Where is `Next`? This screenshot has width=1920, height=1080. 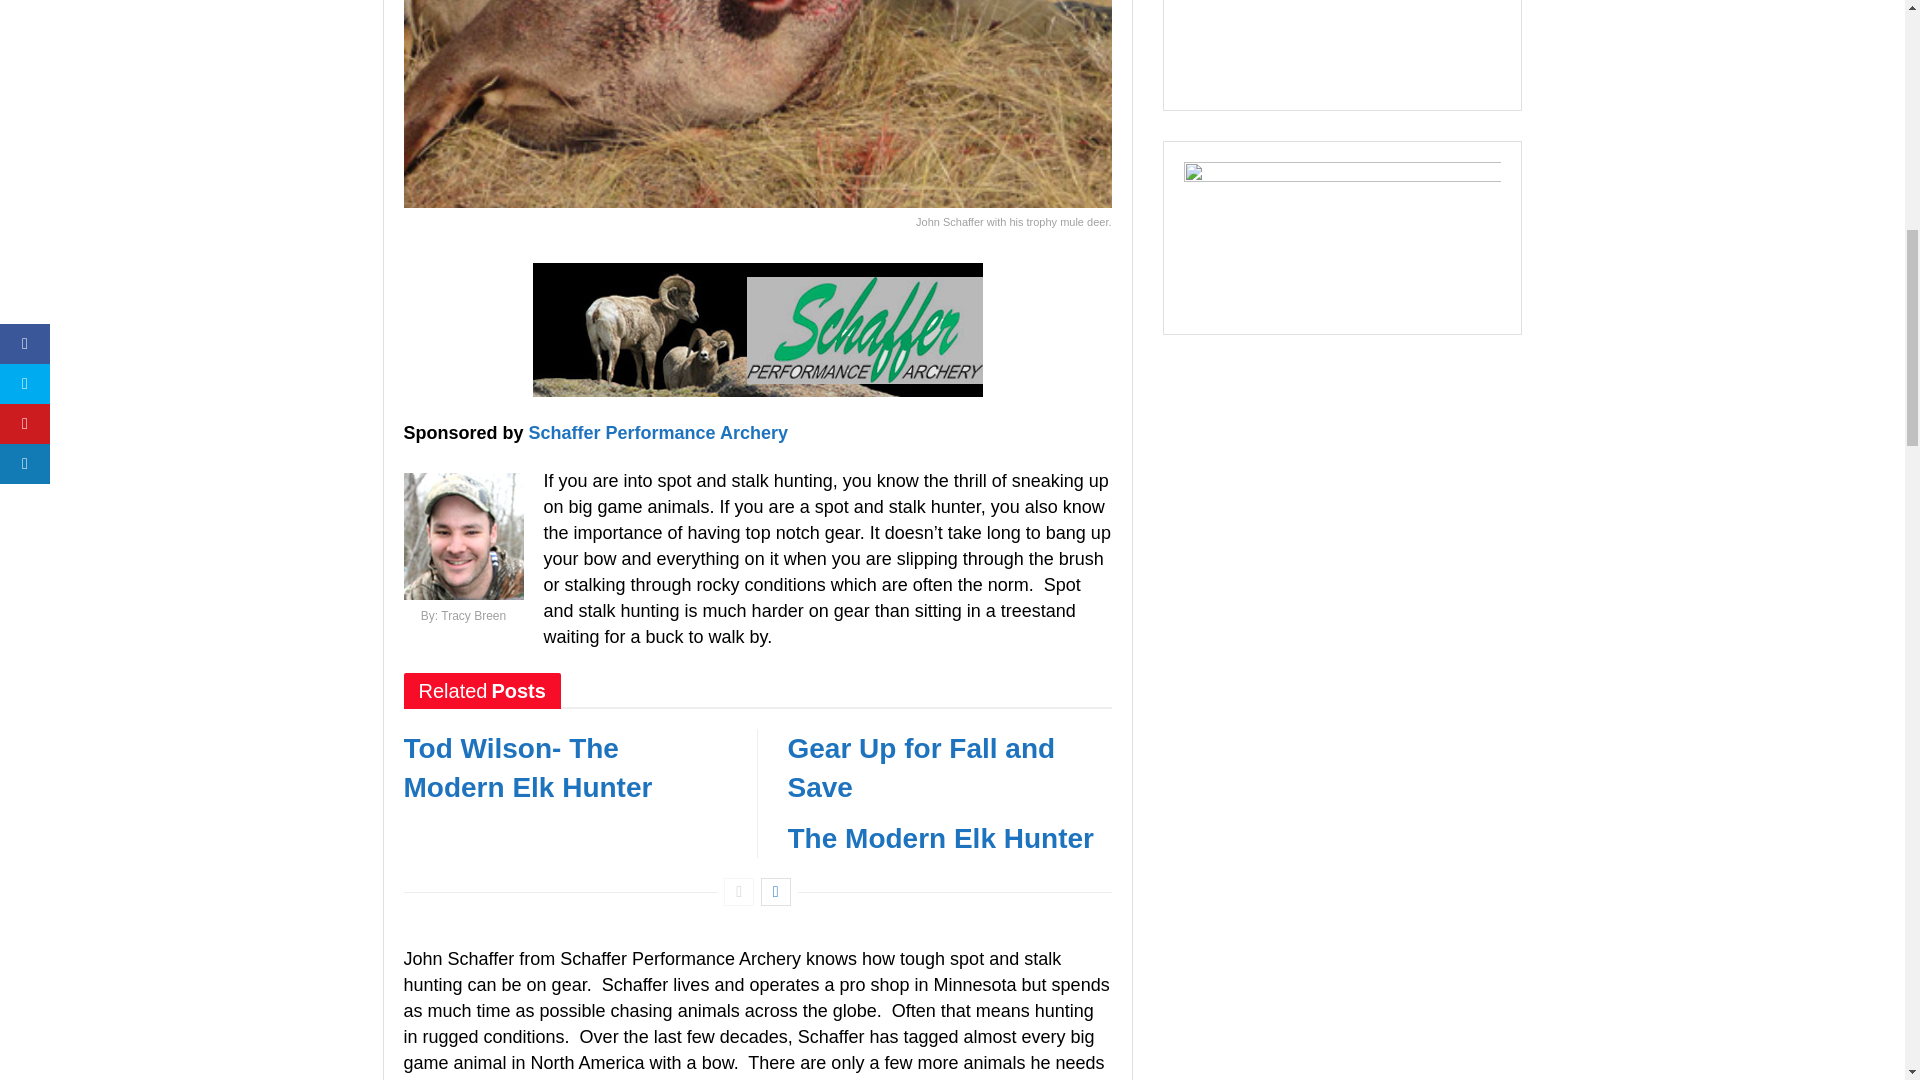 Next is located at coordinates (776, 892).